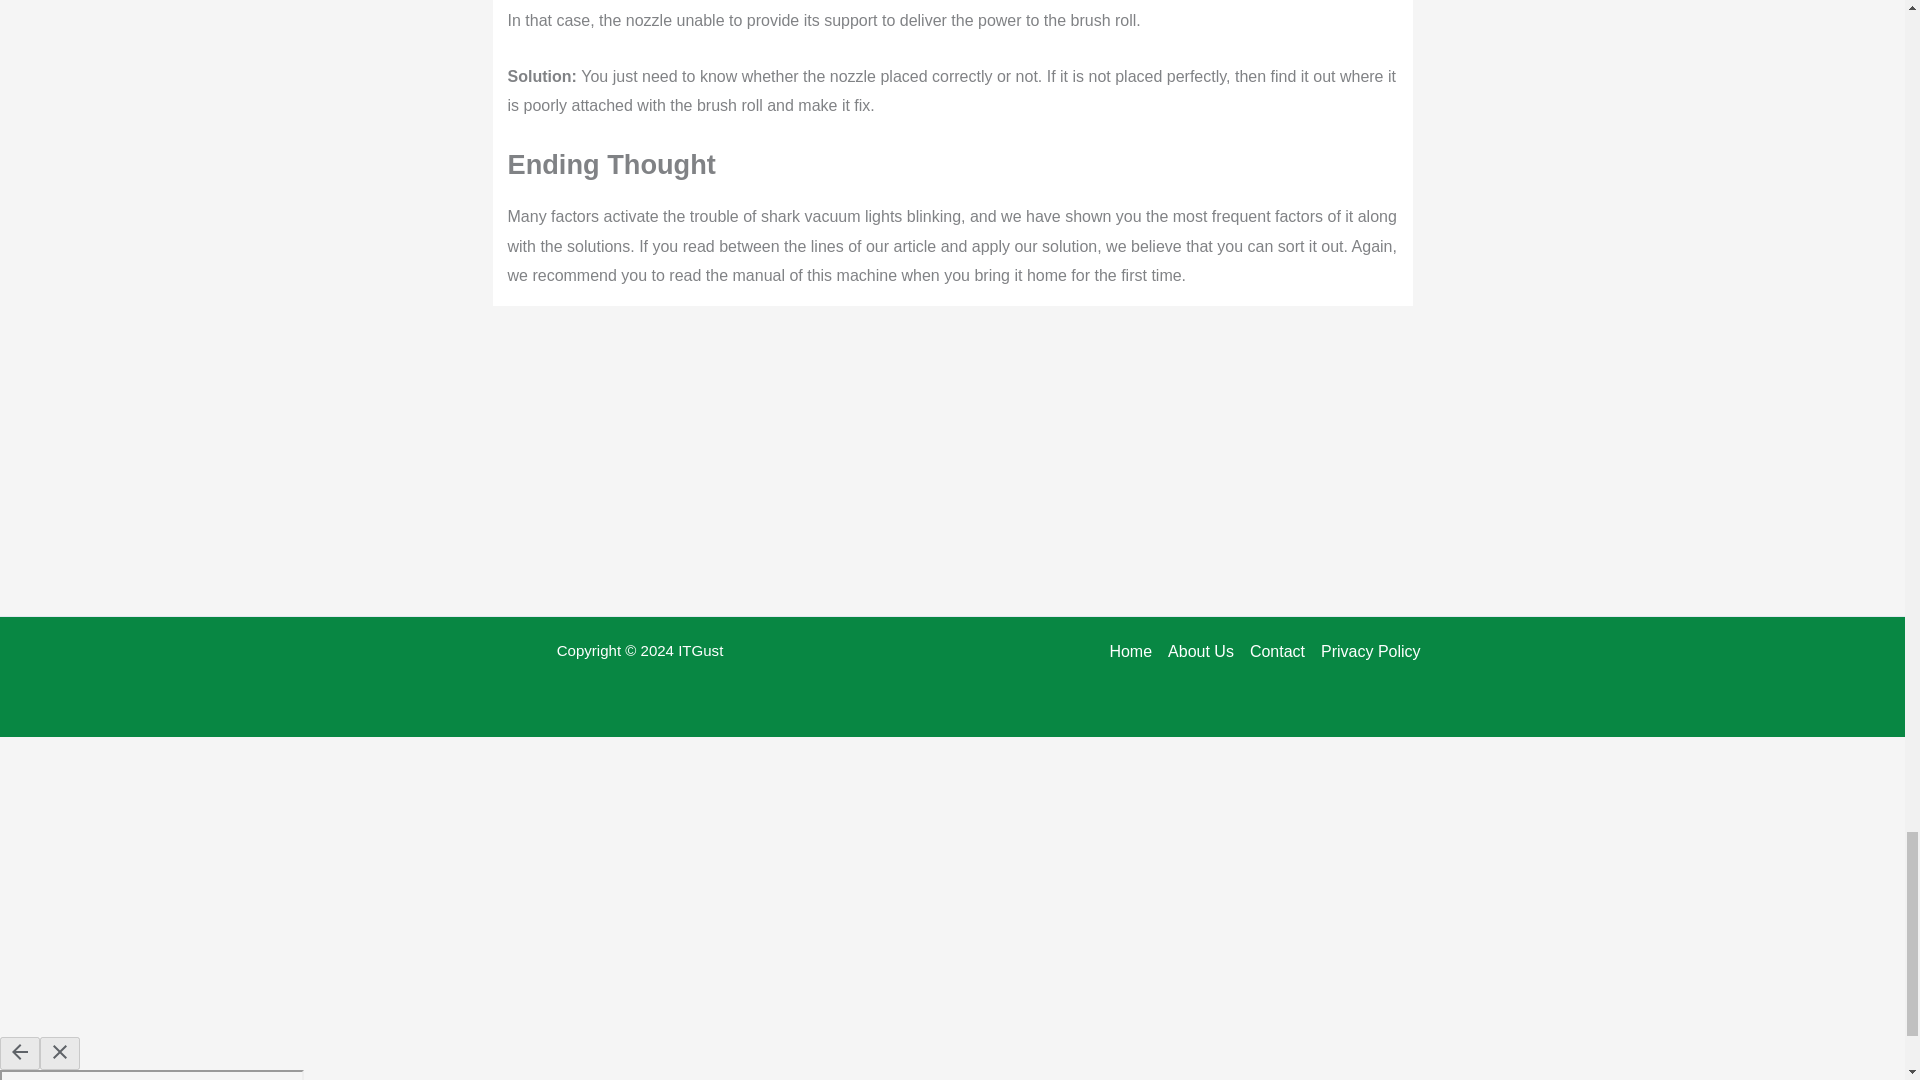  What do you see at coordinates (1134, 652) in the screenshot?
I see `Home` at bounding box center [1134, 652].